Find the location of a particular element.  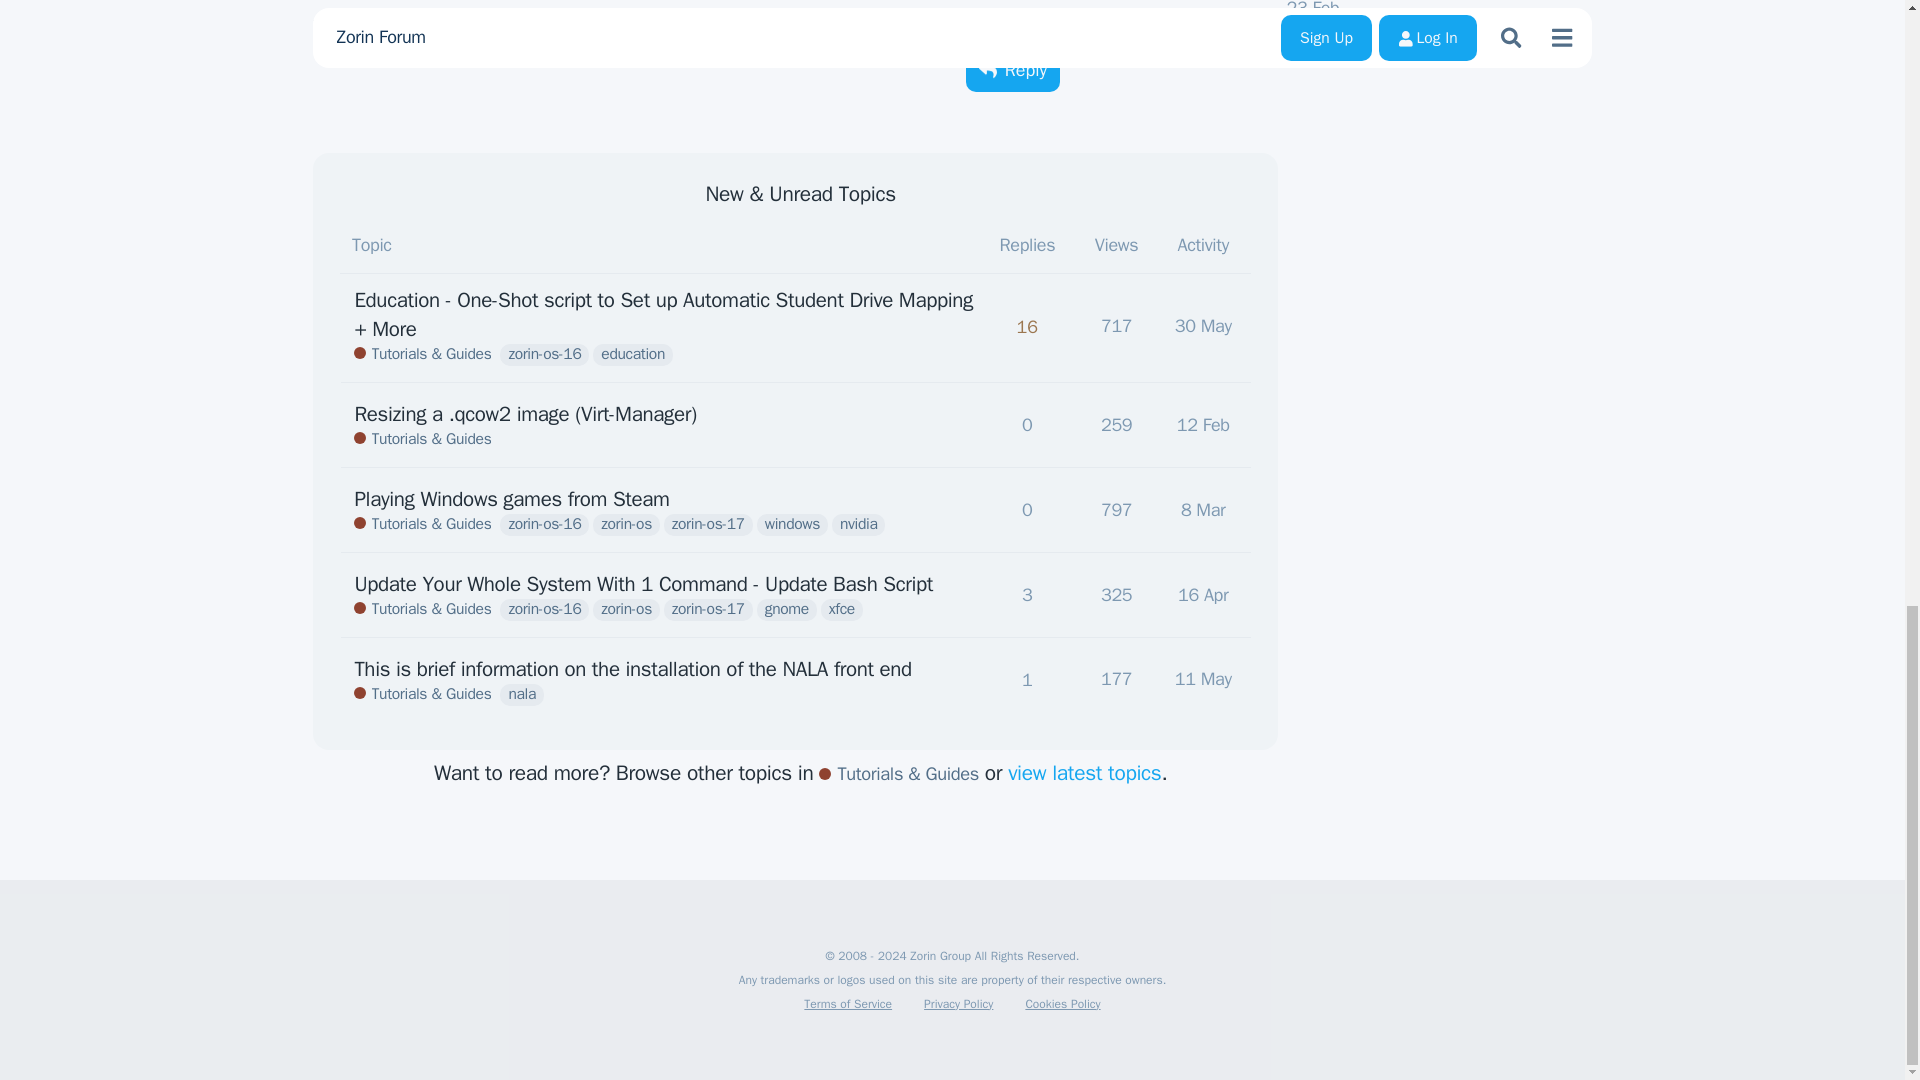

Write about how to do new and useful things in Zorin OS. is located at coordinates (544, 355).